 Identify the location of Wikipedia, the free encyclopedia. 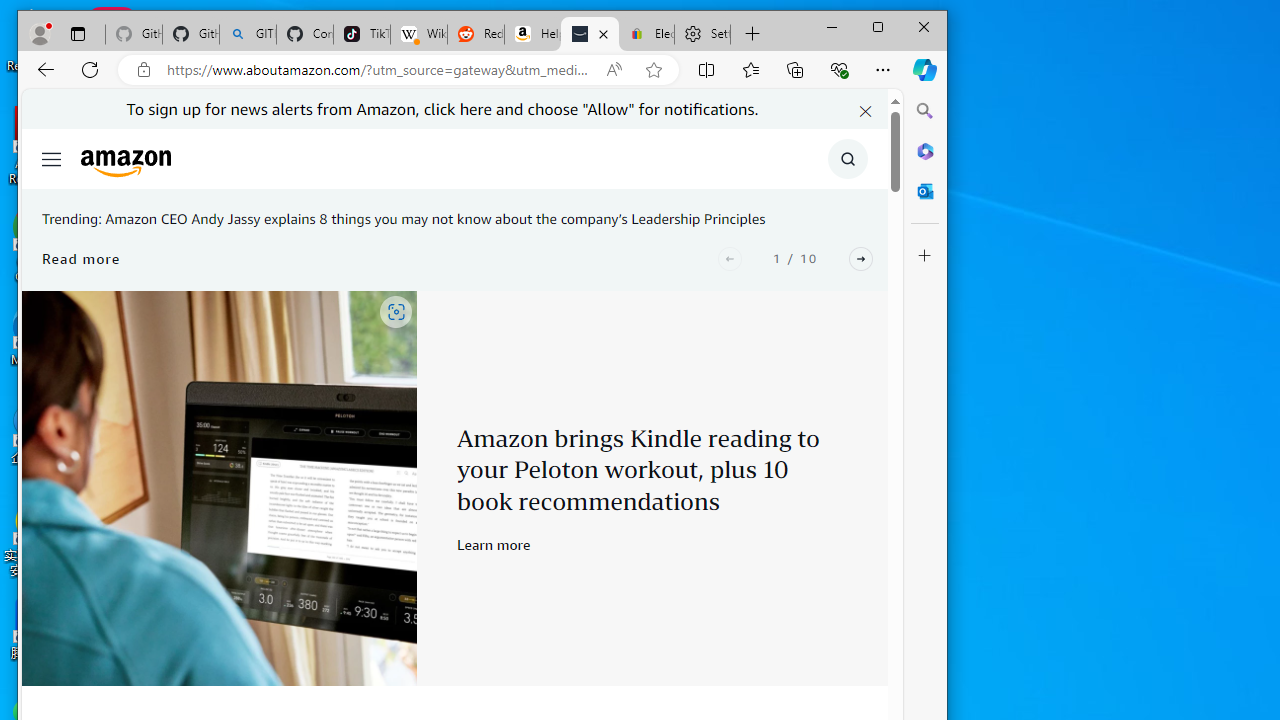
(418, 34).